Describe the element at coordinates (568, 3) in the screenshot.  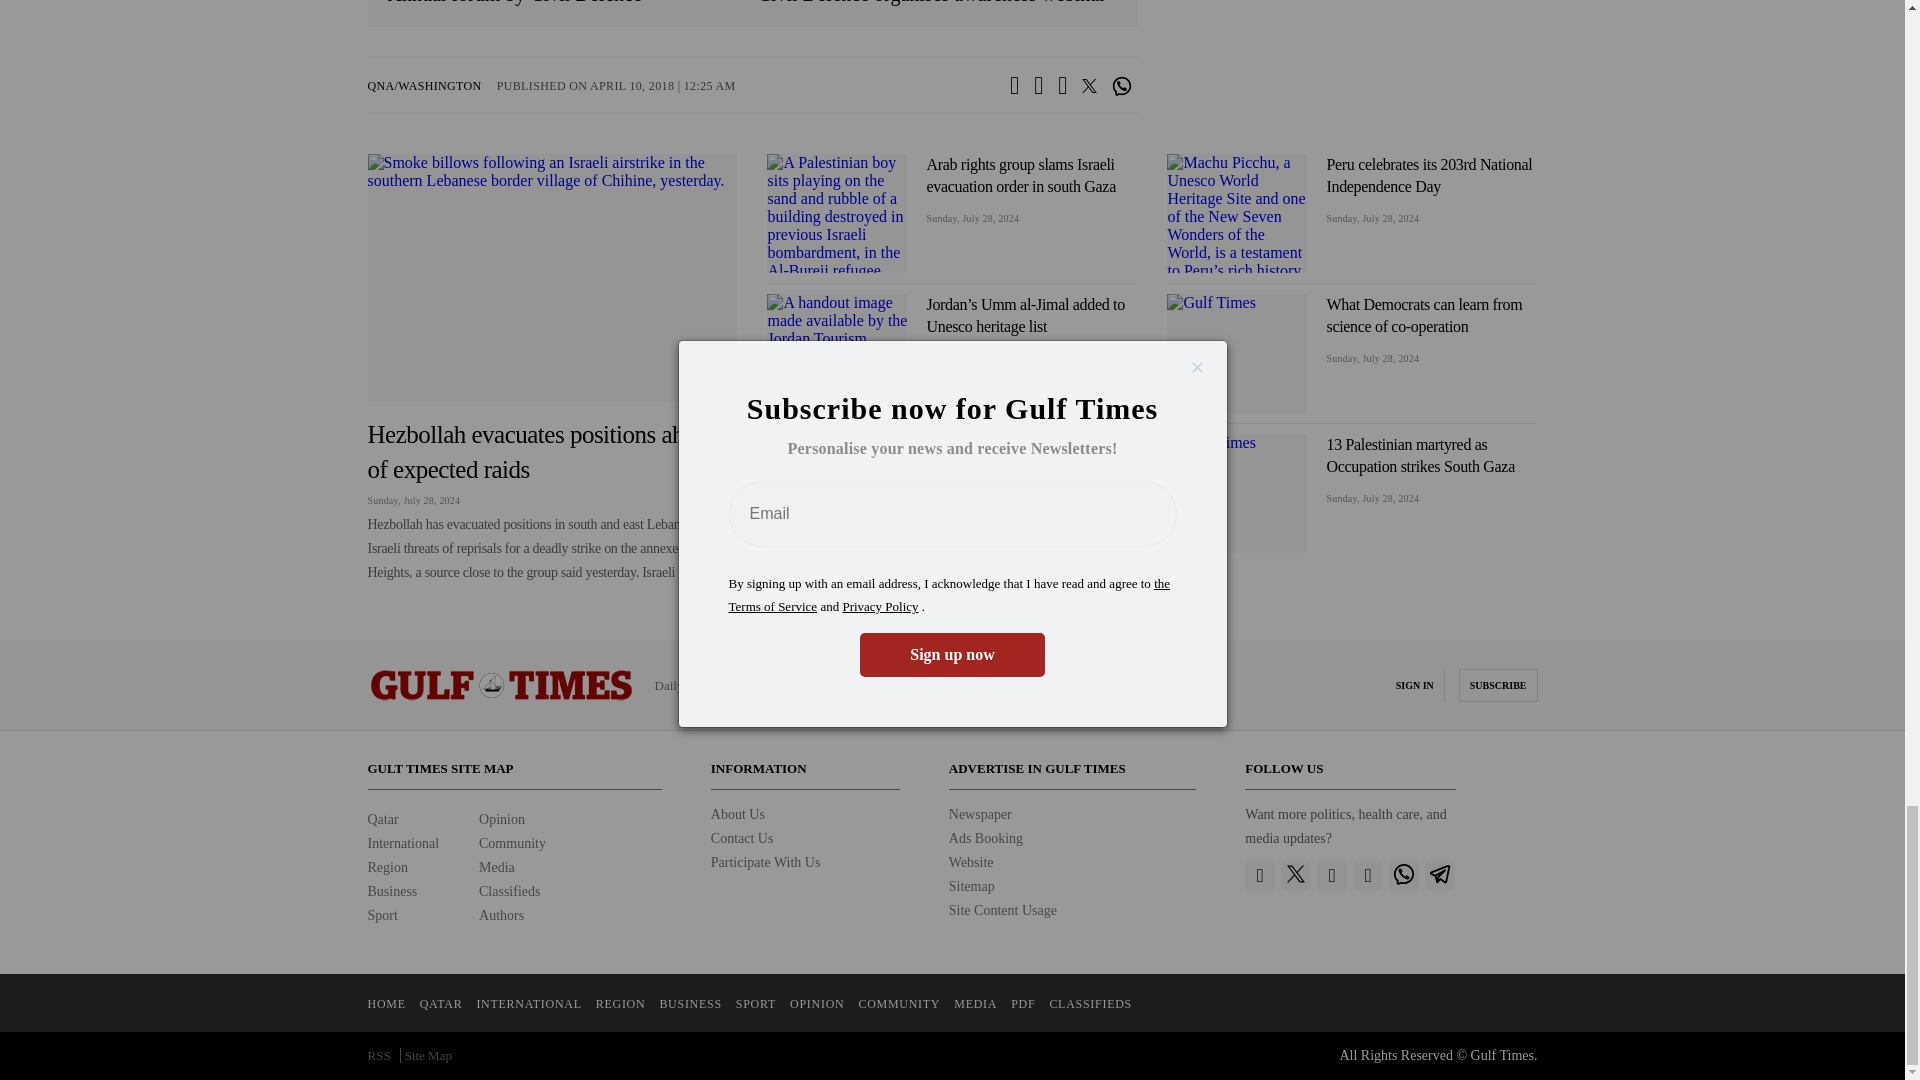
I see `Annual forum by Civil Defence` at that location.